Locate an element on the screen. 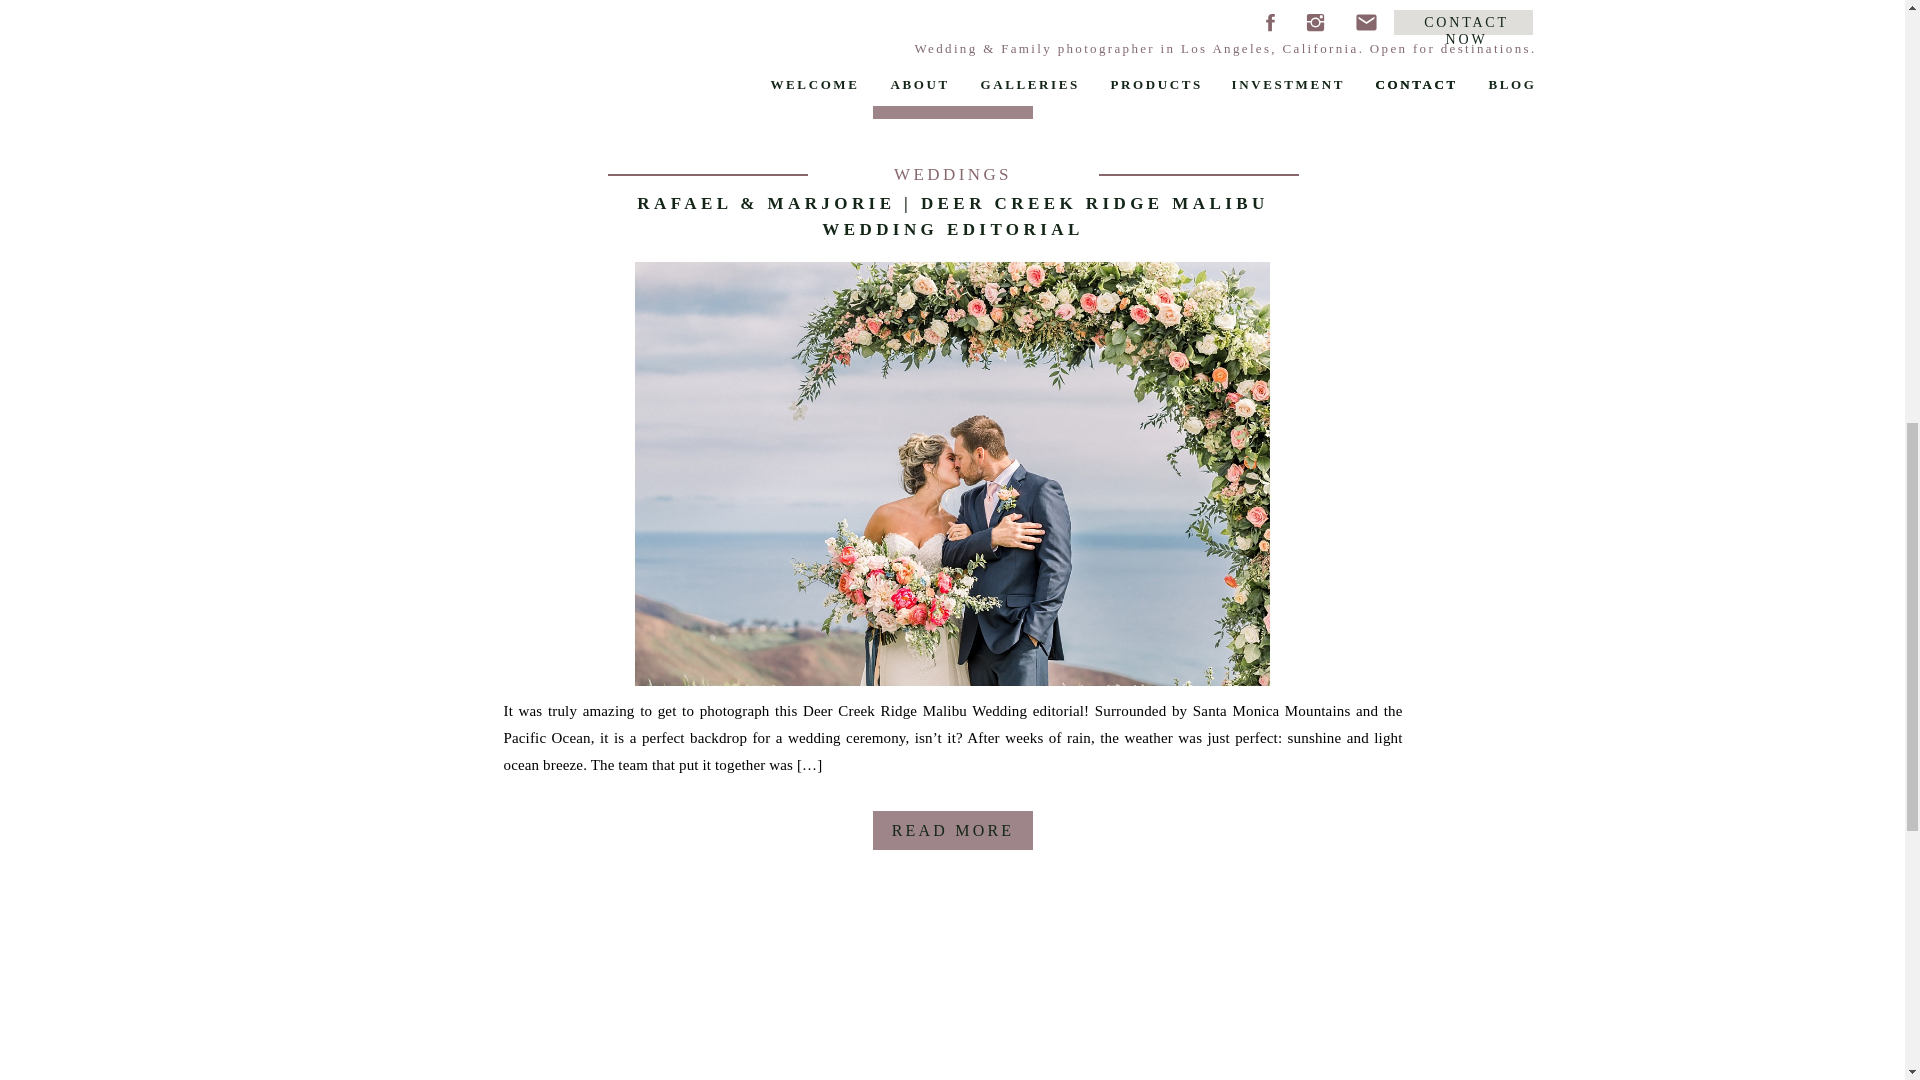 This screenshot has width=1920, height=1080. WEDDINGS is located at coordinates (952, 174).